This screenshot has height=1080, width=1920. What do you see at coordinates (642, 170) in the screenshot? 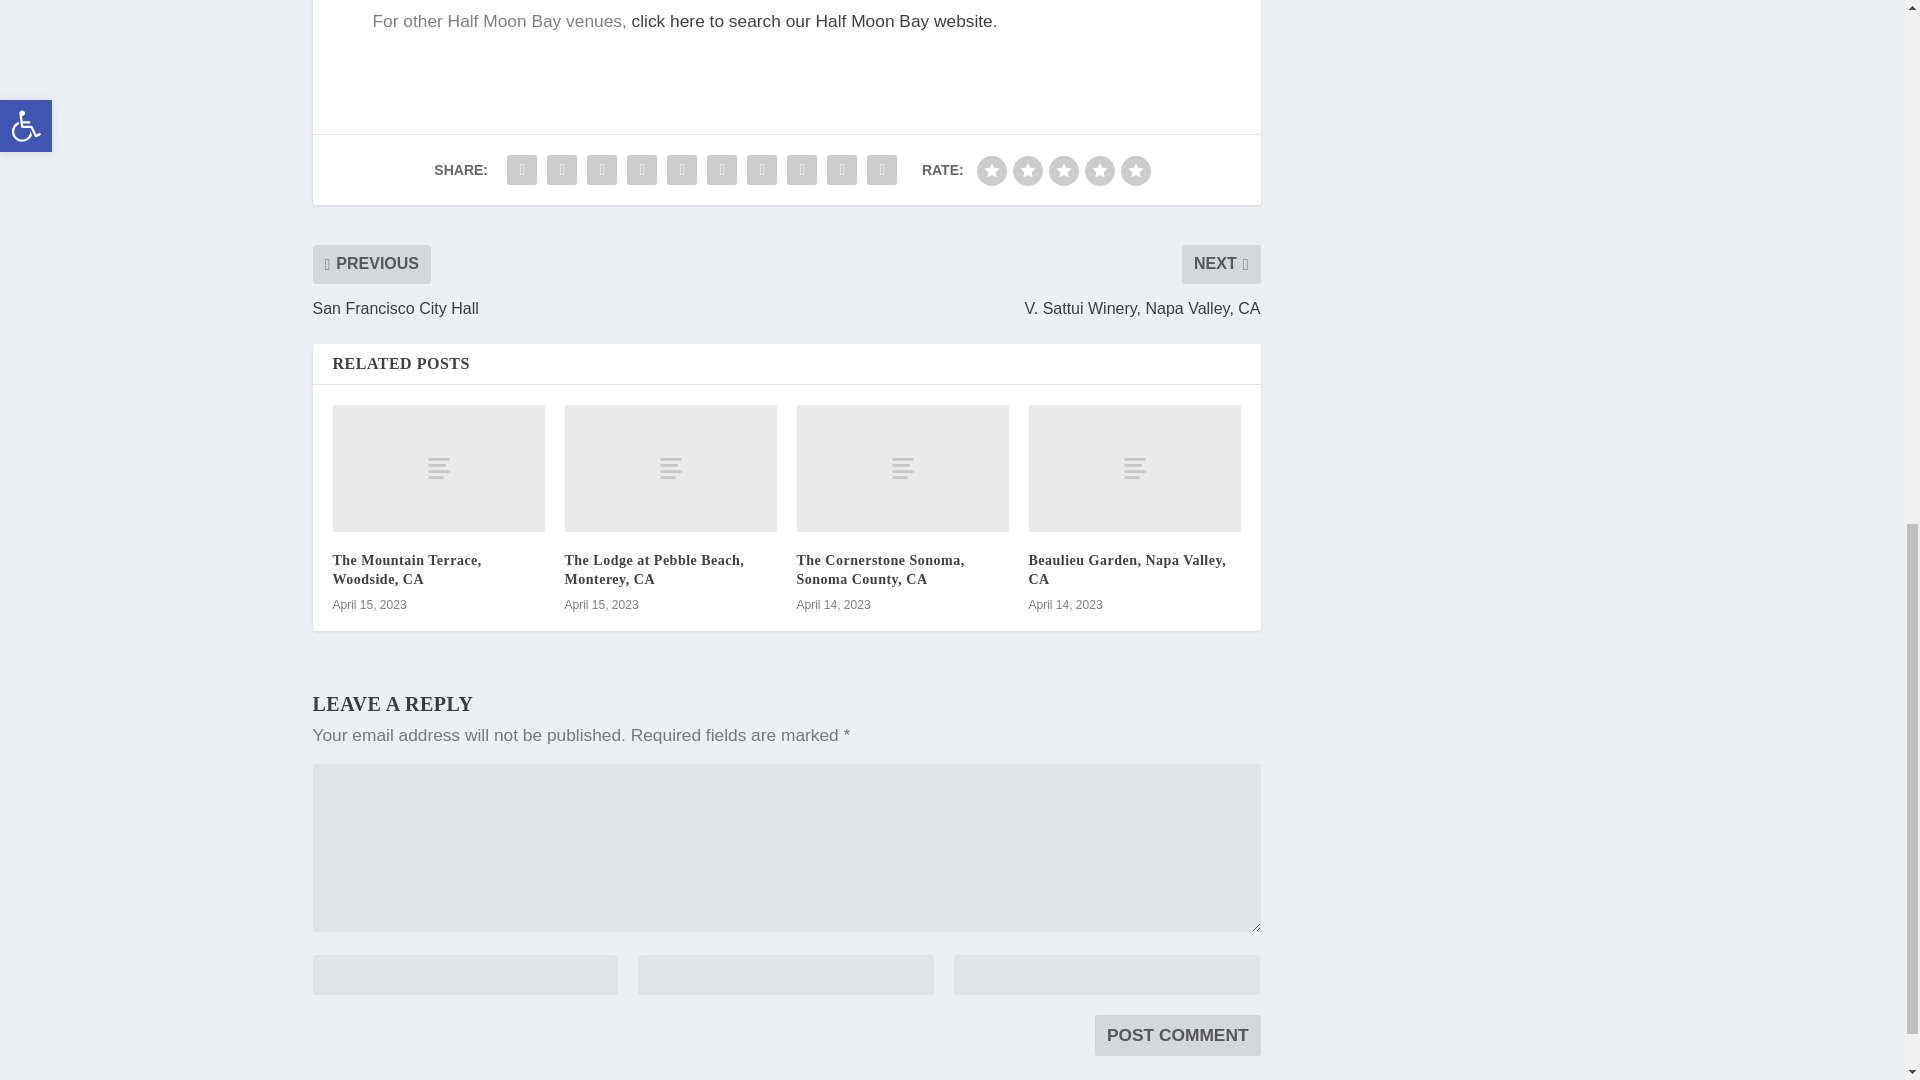
I see `Share "The Ritz-Carlton, Half Moon Bay, CA" via Tumblr` at bounding box center [642, 170].